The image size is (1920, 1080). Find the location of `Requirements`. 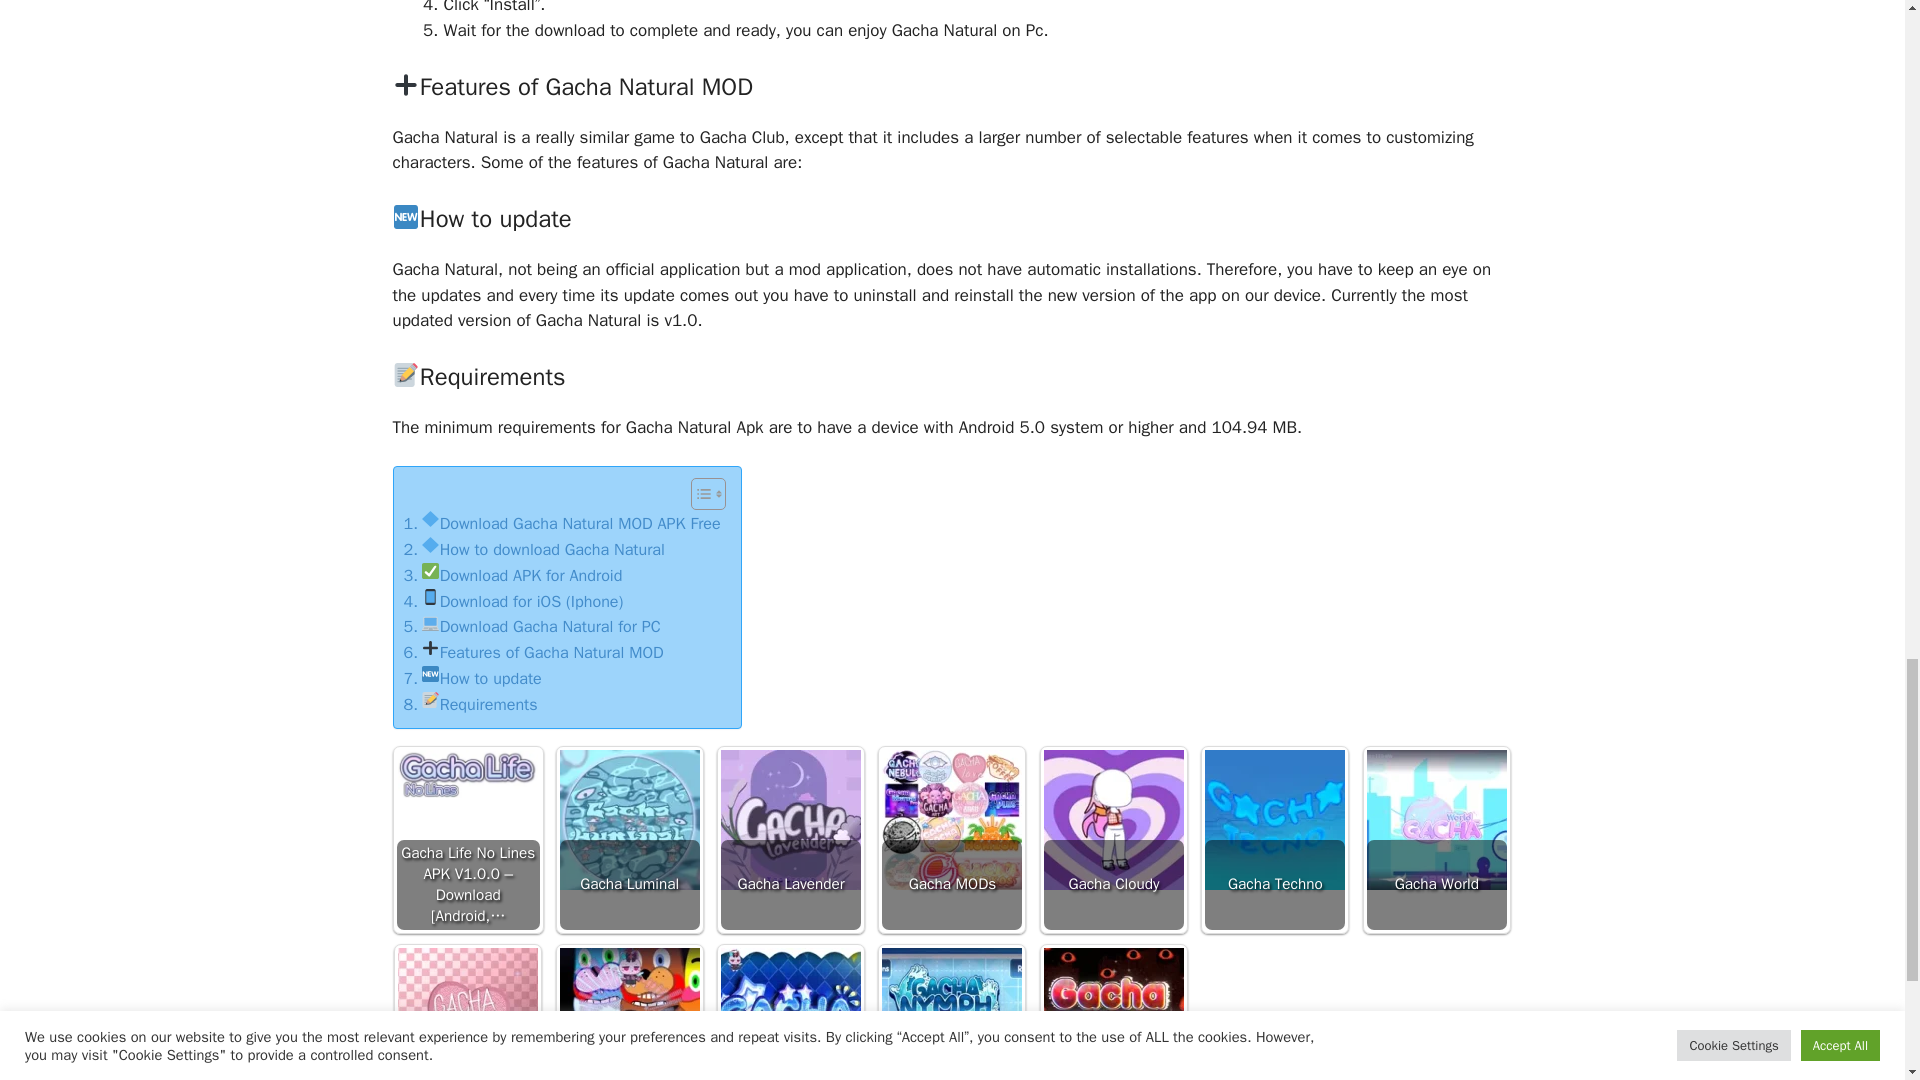

Requirements is located at coordinates (470, 705).